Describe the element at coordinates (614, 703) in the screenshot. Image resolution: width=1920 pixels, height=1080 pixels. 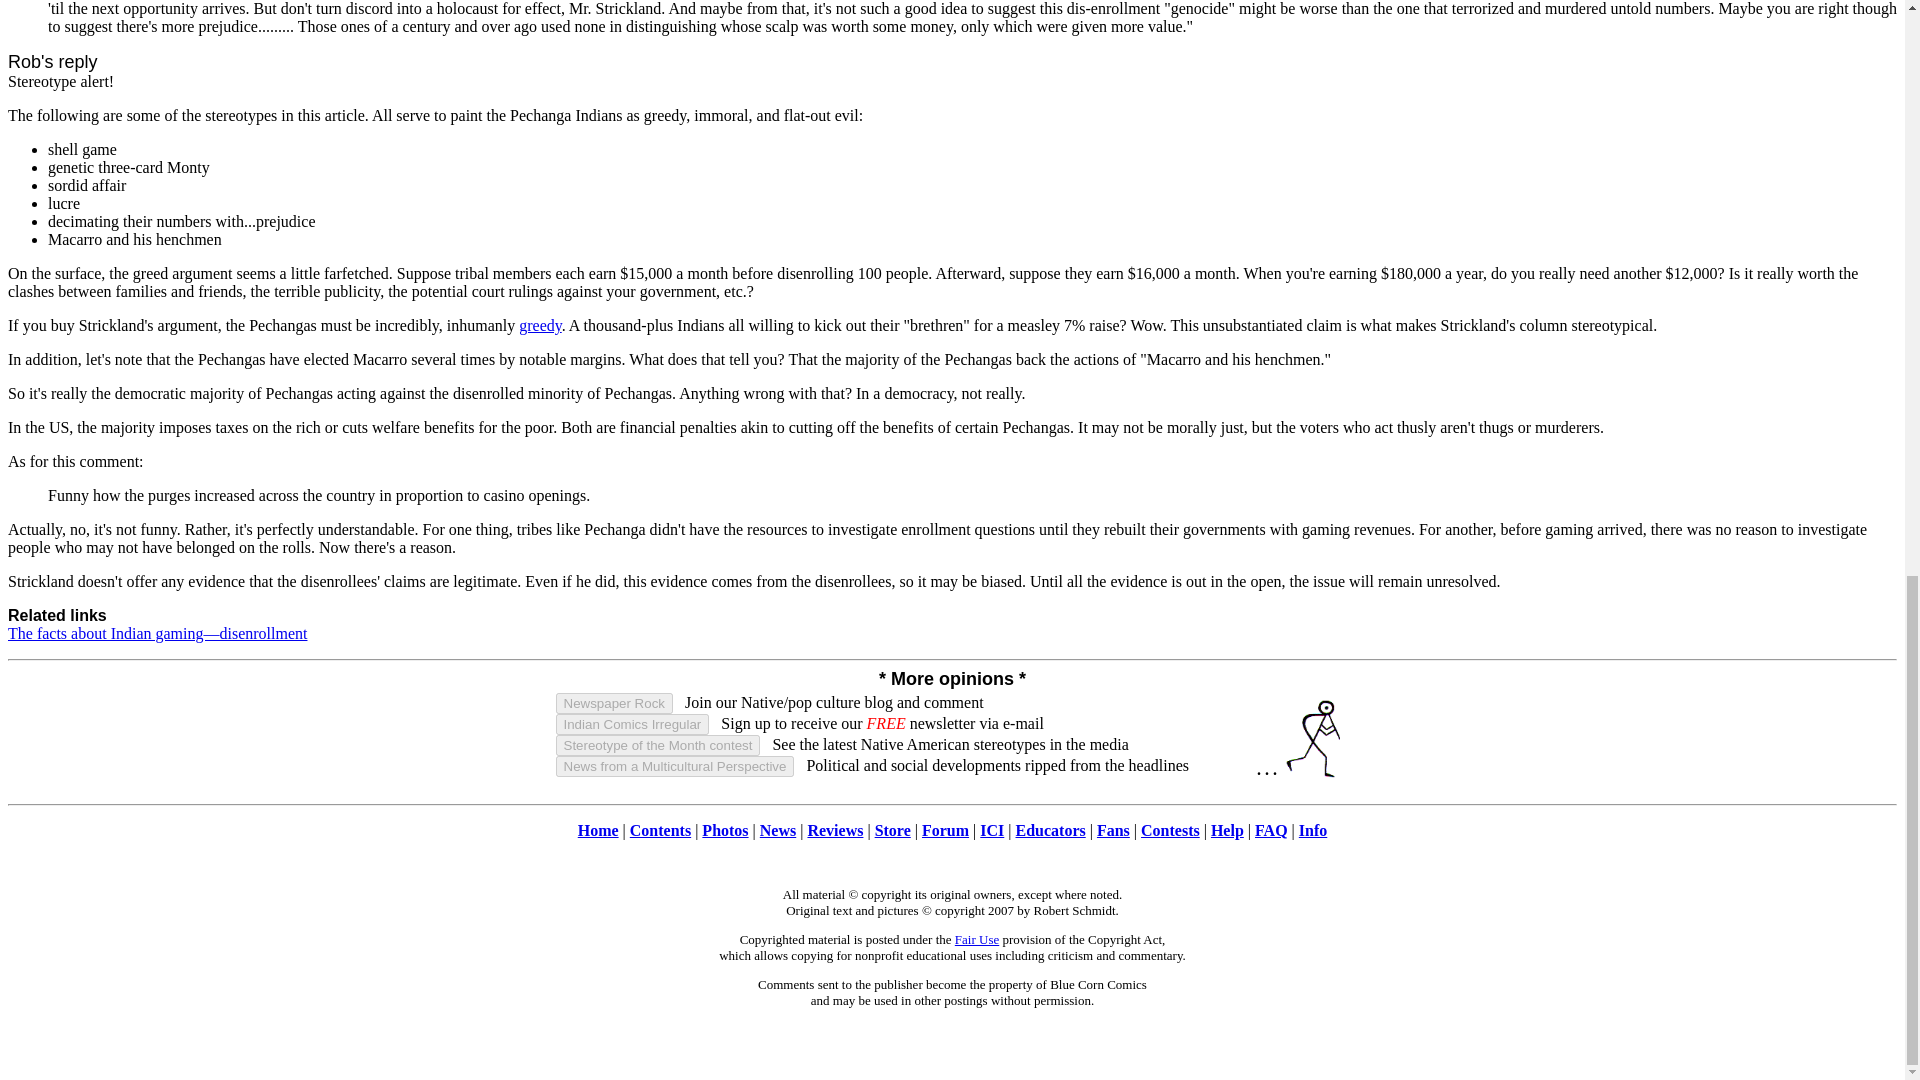
I see `Newspaper Rock` at that location.